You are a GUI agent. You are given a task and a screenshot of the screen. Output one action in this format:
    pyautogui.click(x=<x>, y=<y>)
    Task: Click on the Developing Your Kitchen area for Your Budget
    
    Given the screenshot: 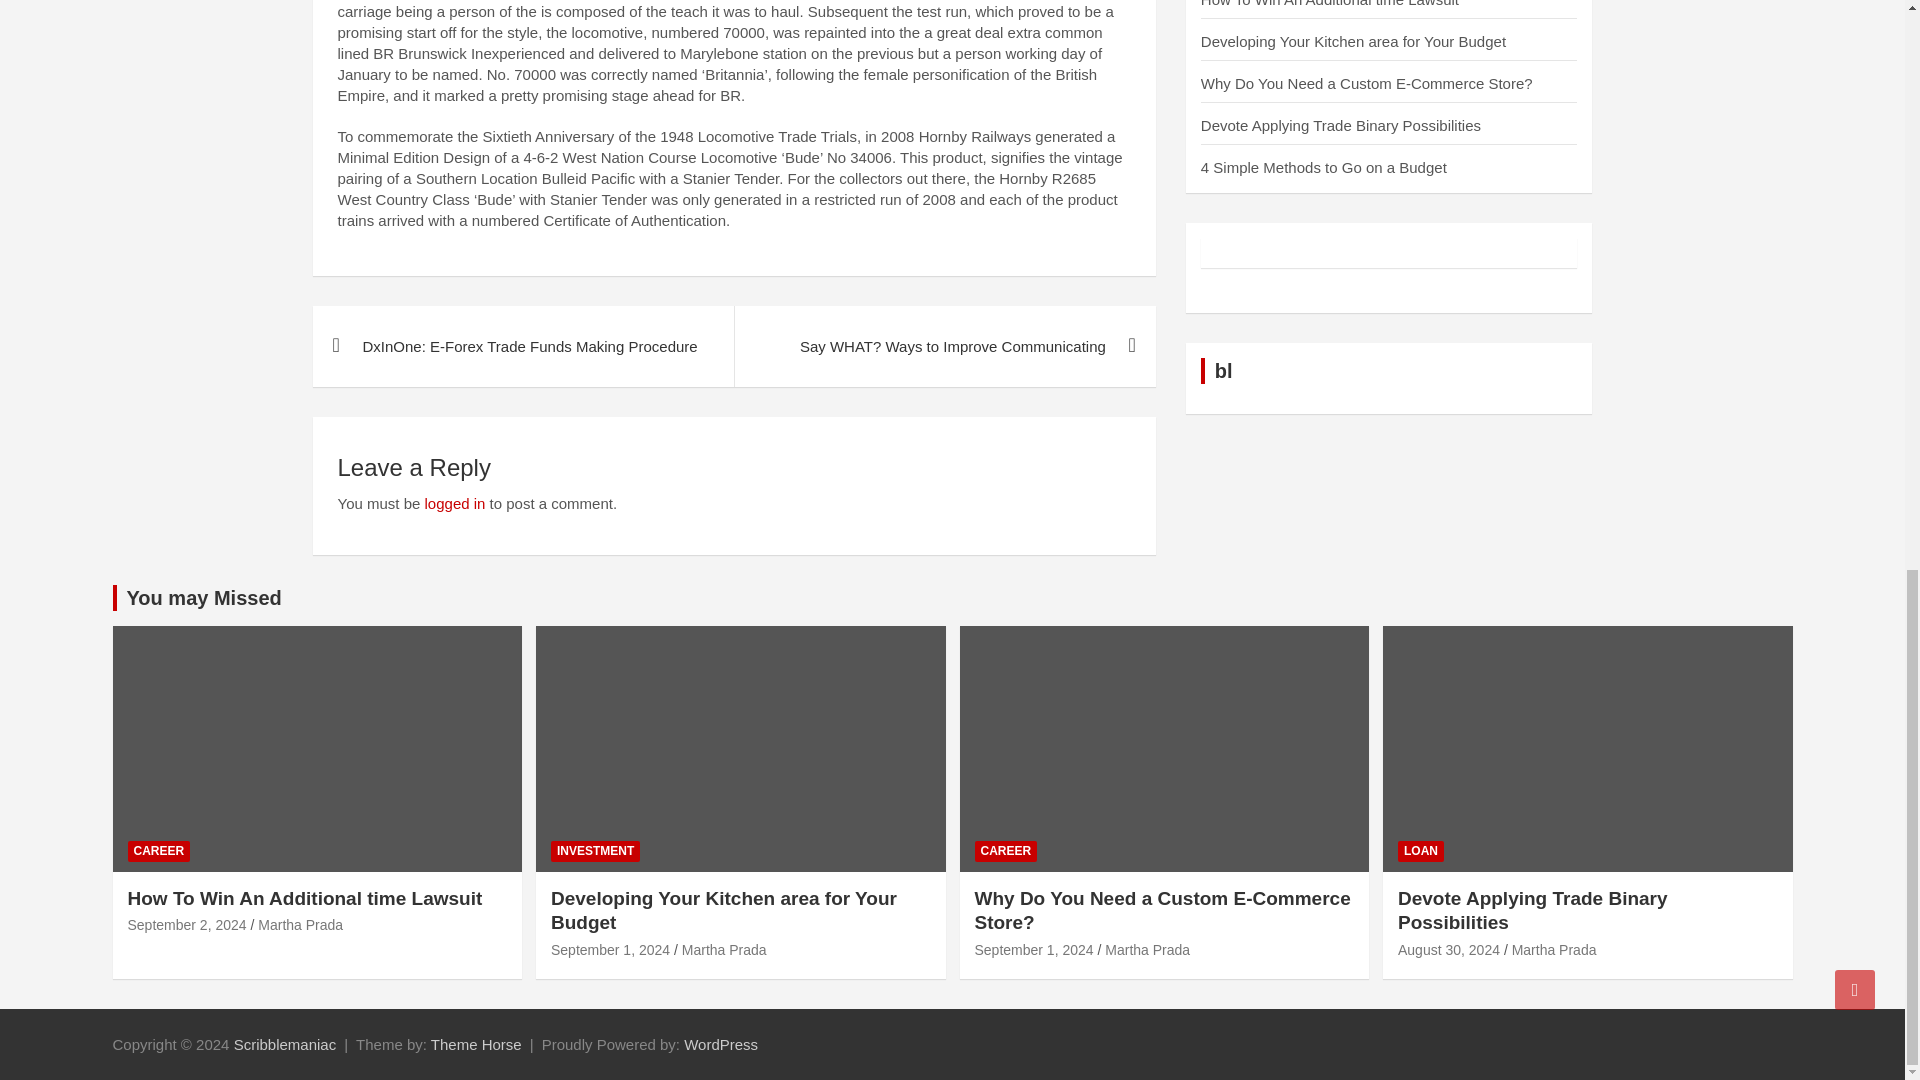 What is the action you would take?
    pyautogui.click(x=610, y=949)
    